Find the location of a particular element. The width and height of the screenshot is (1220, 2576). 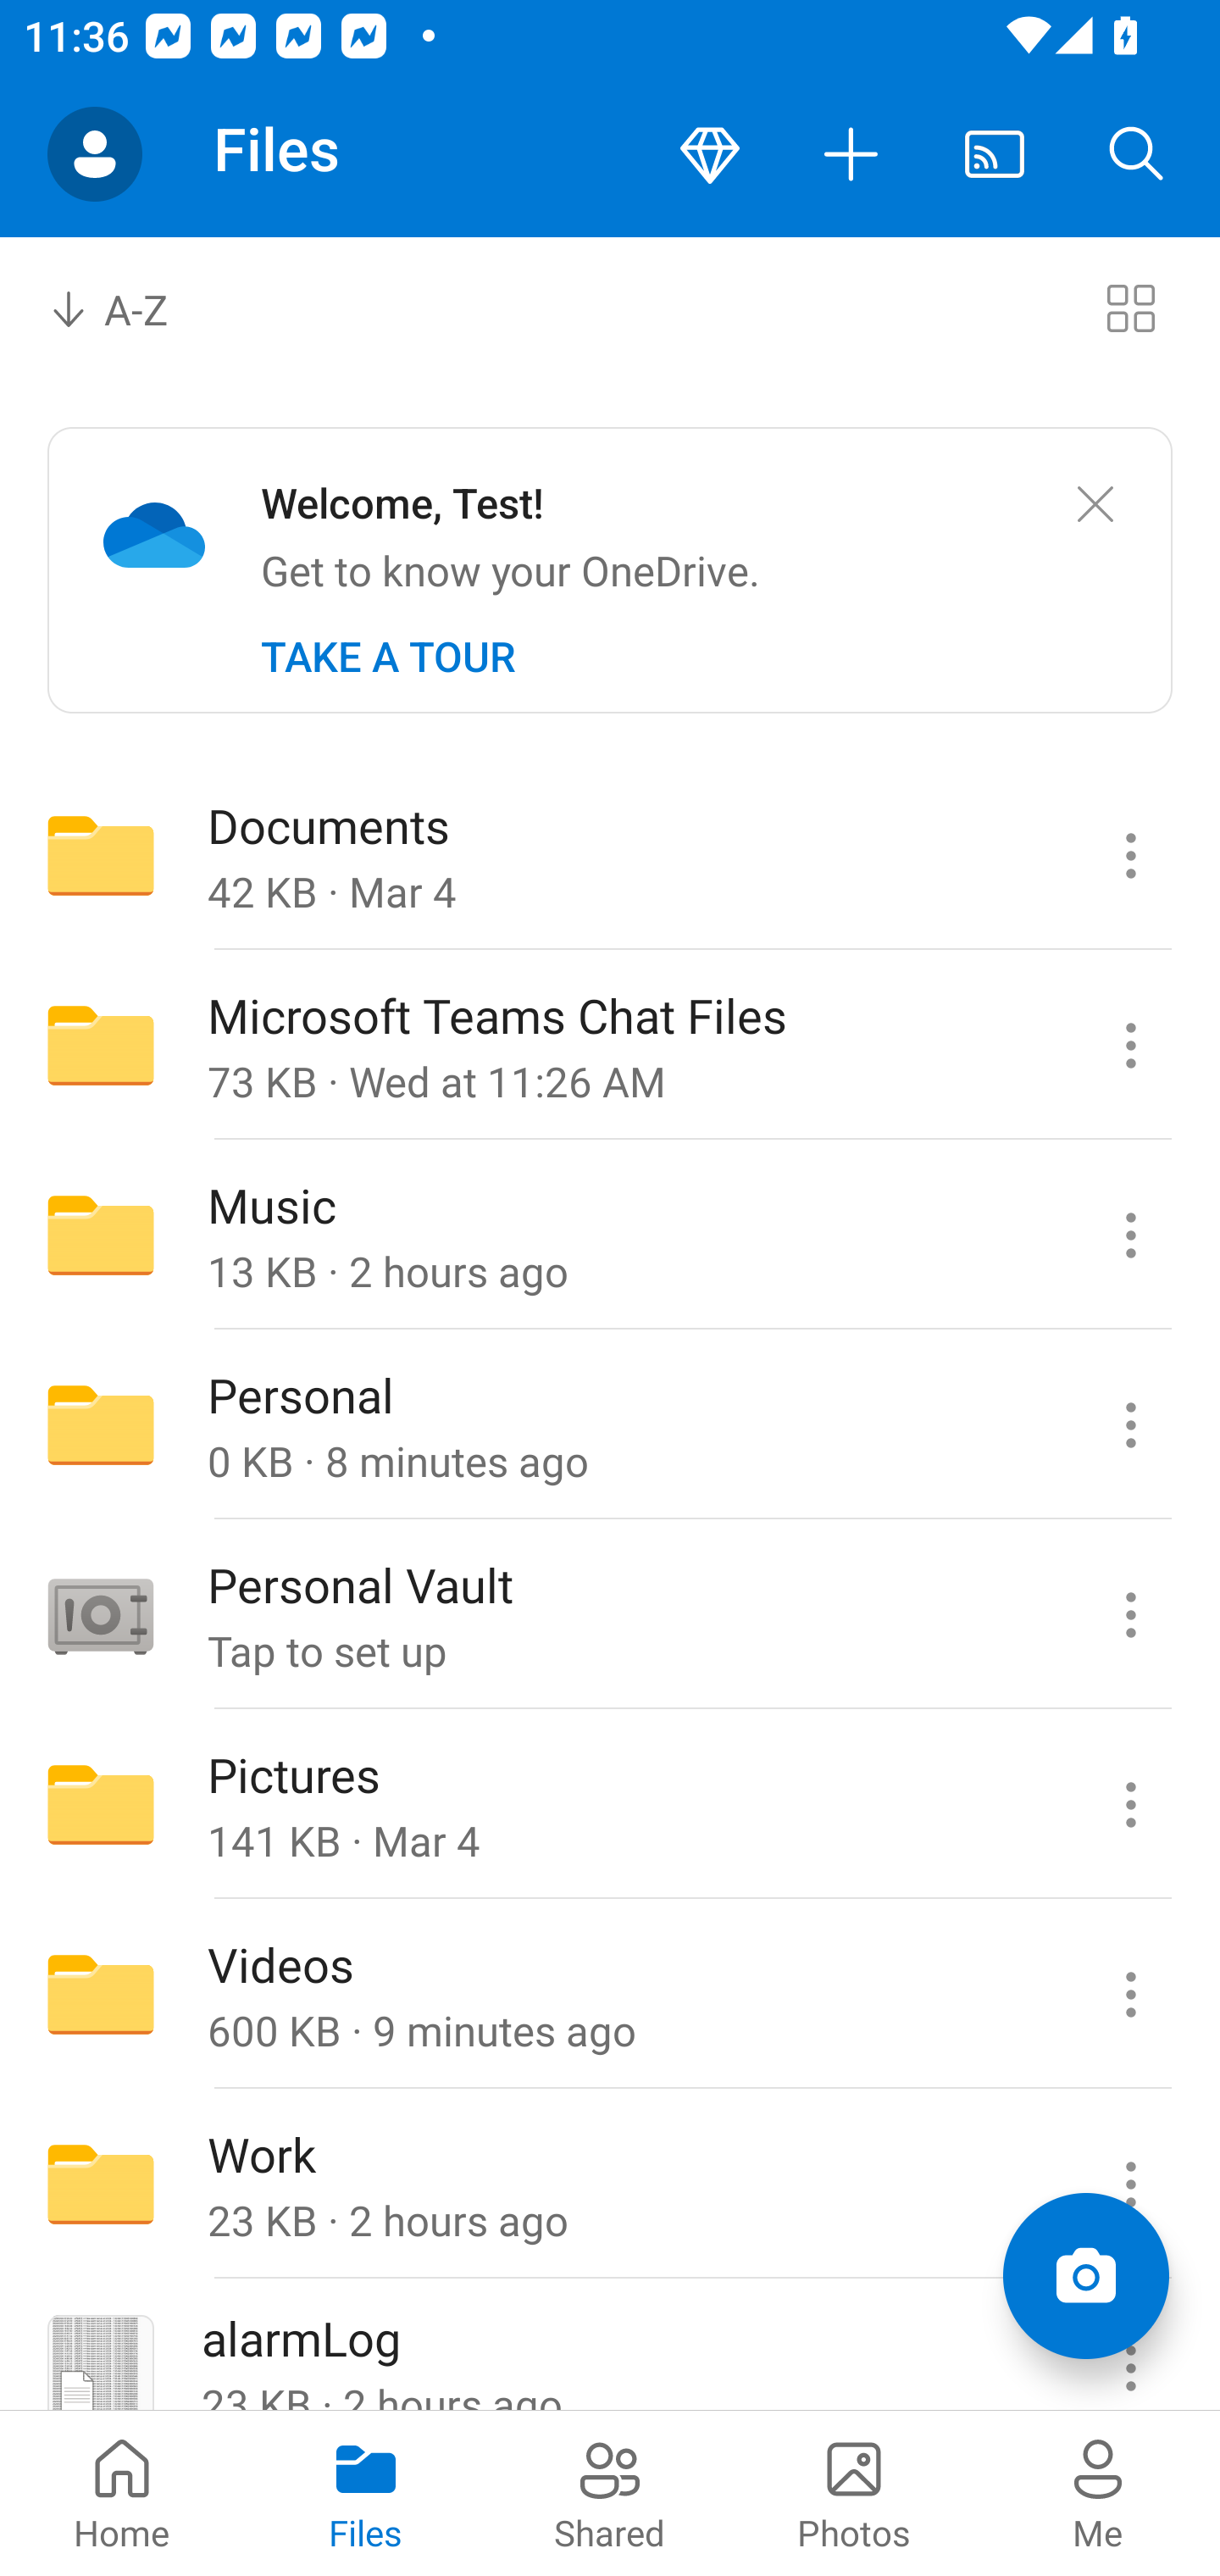

Personal Vault commands is located at coordinates (1130, 1615).